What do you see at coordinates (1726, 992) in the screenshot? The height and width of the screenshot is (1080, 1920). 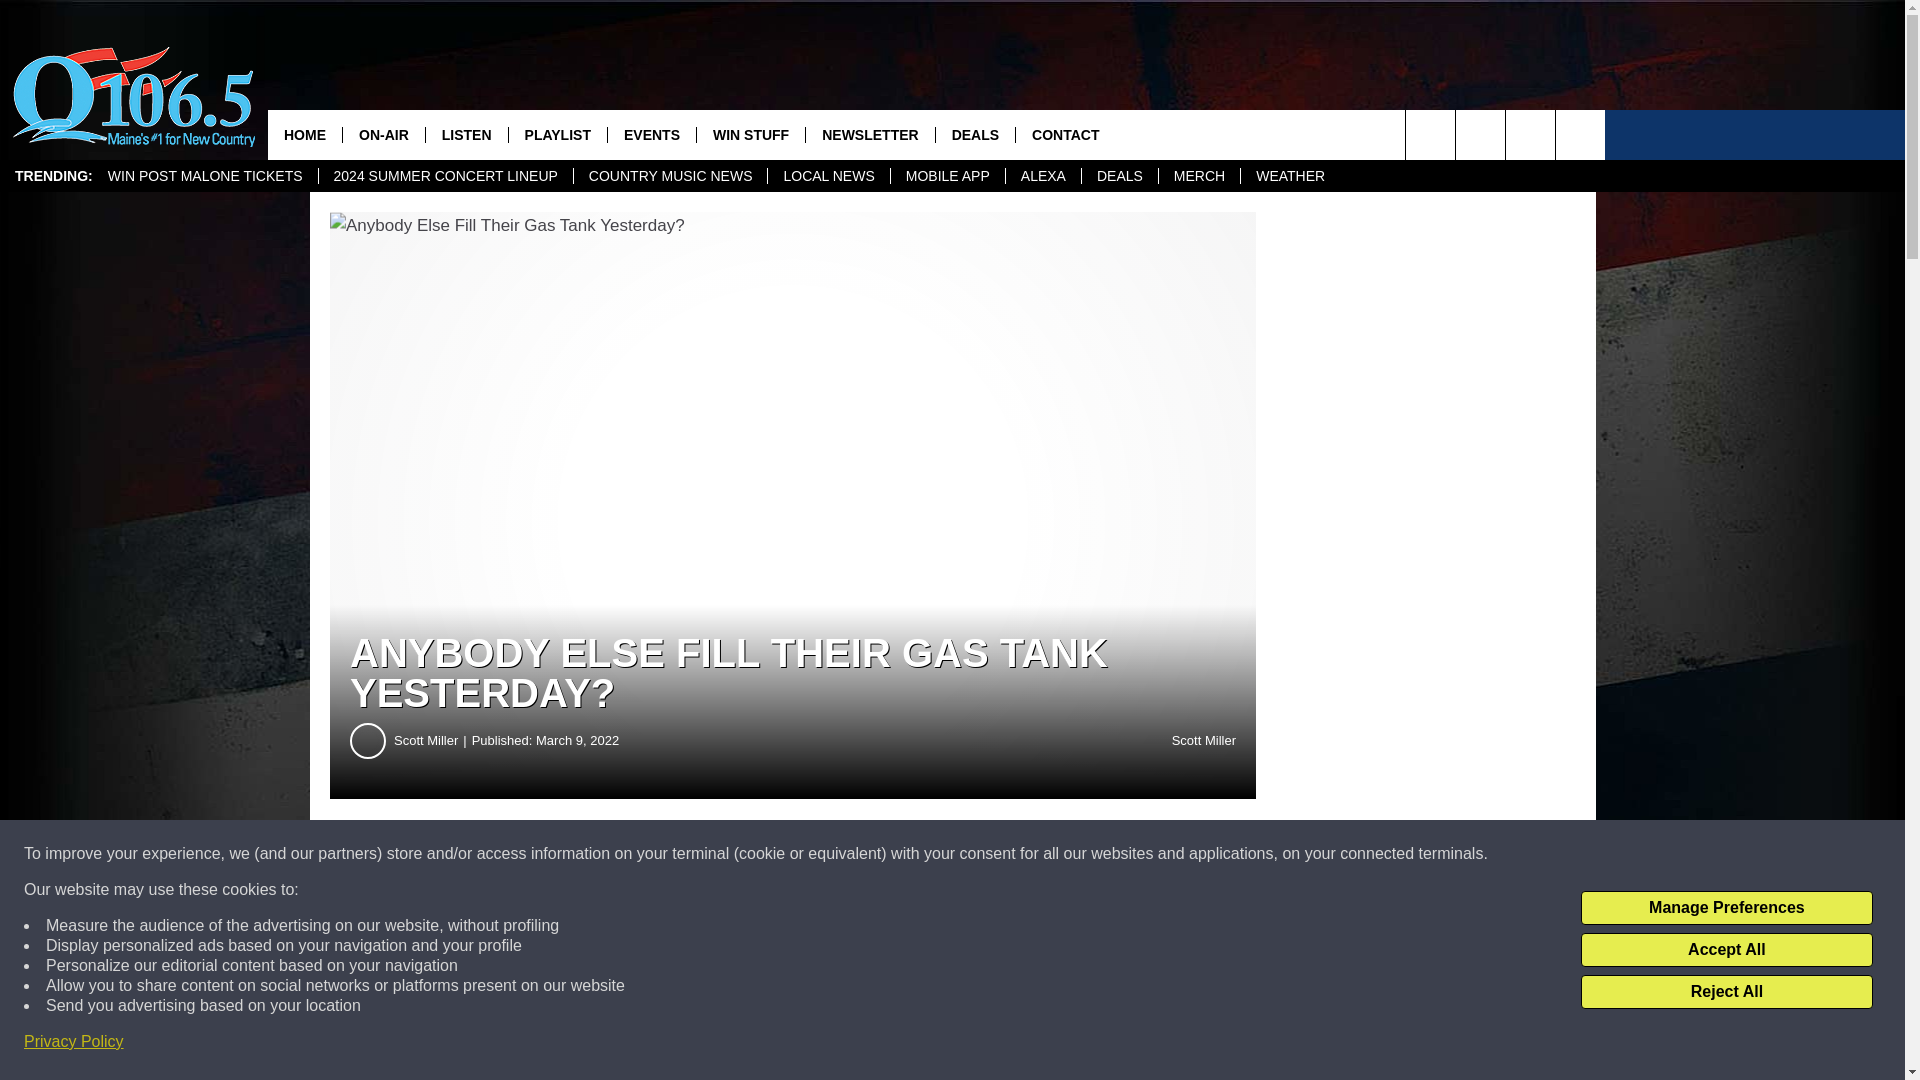 I see `Reject All` at bounding box center [1726, 992].